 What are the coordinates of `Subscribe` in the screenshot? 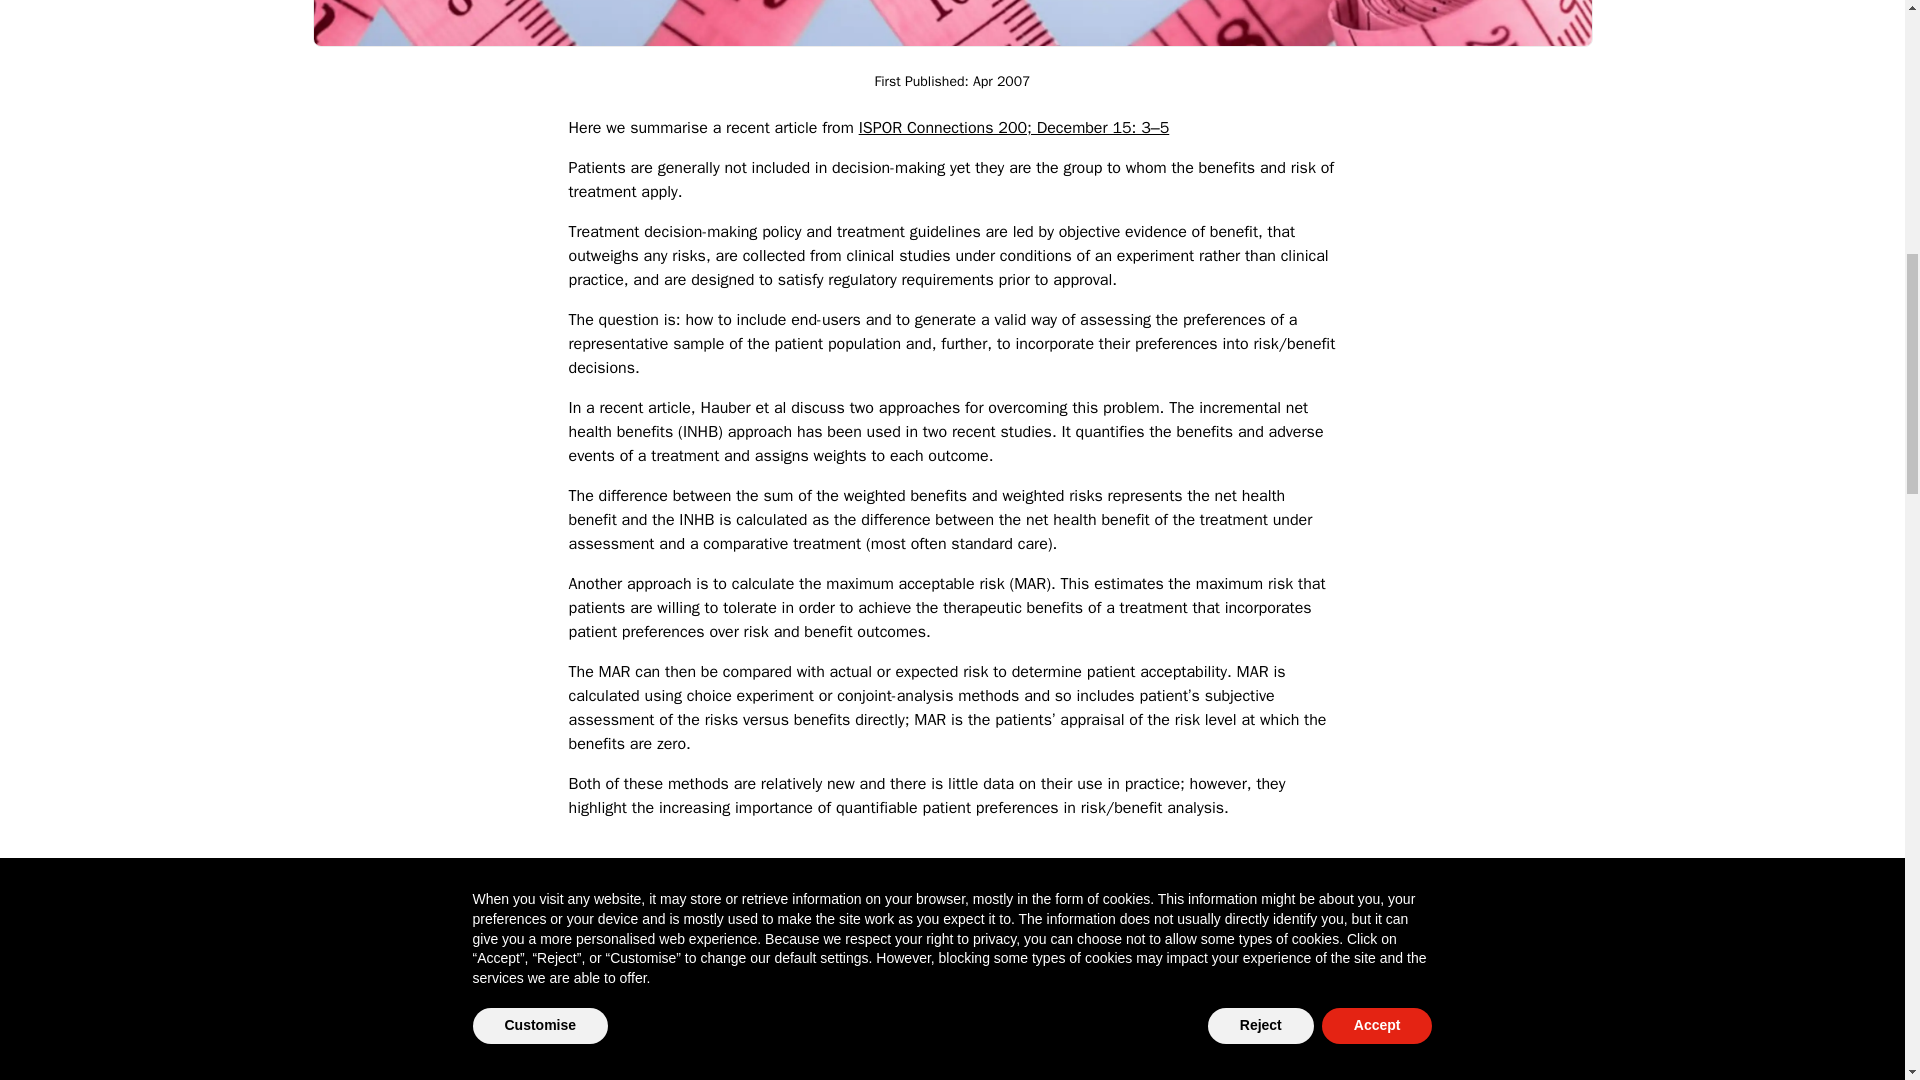 It's located at (1134, 1024).